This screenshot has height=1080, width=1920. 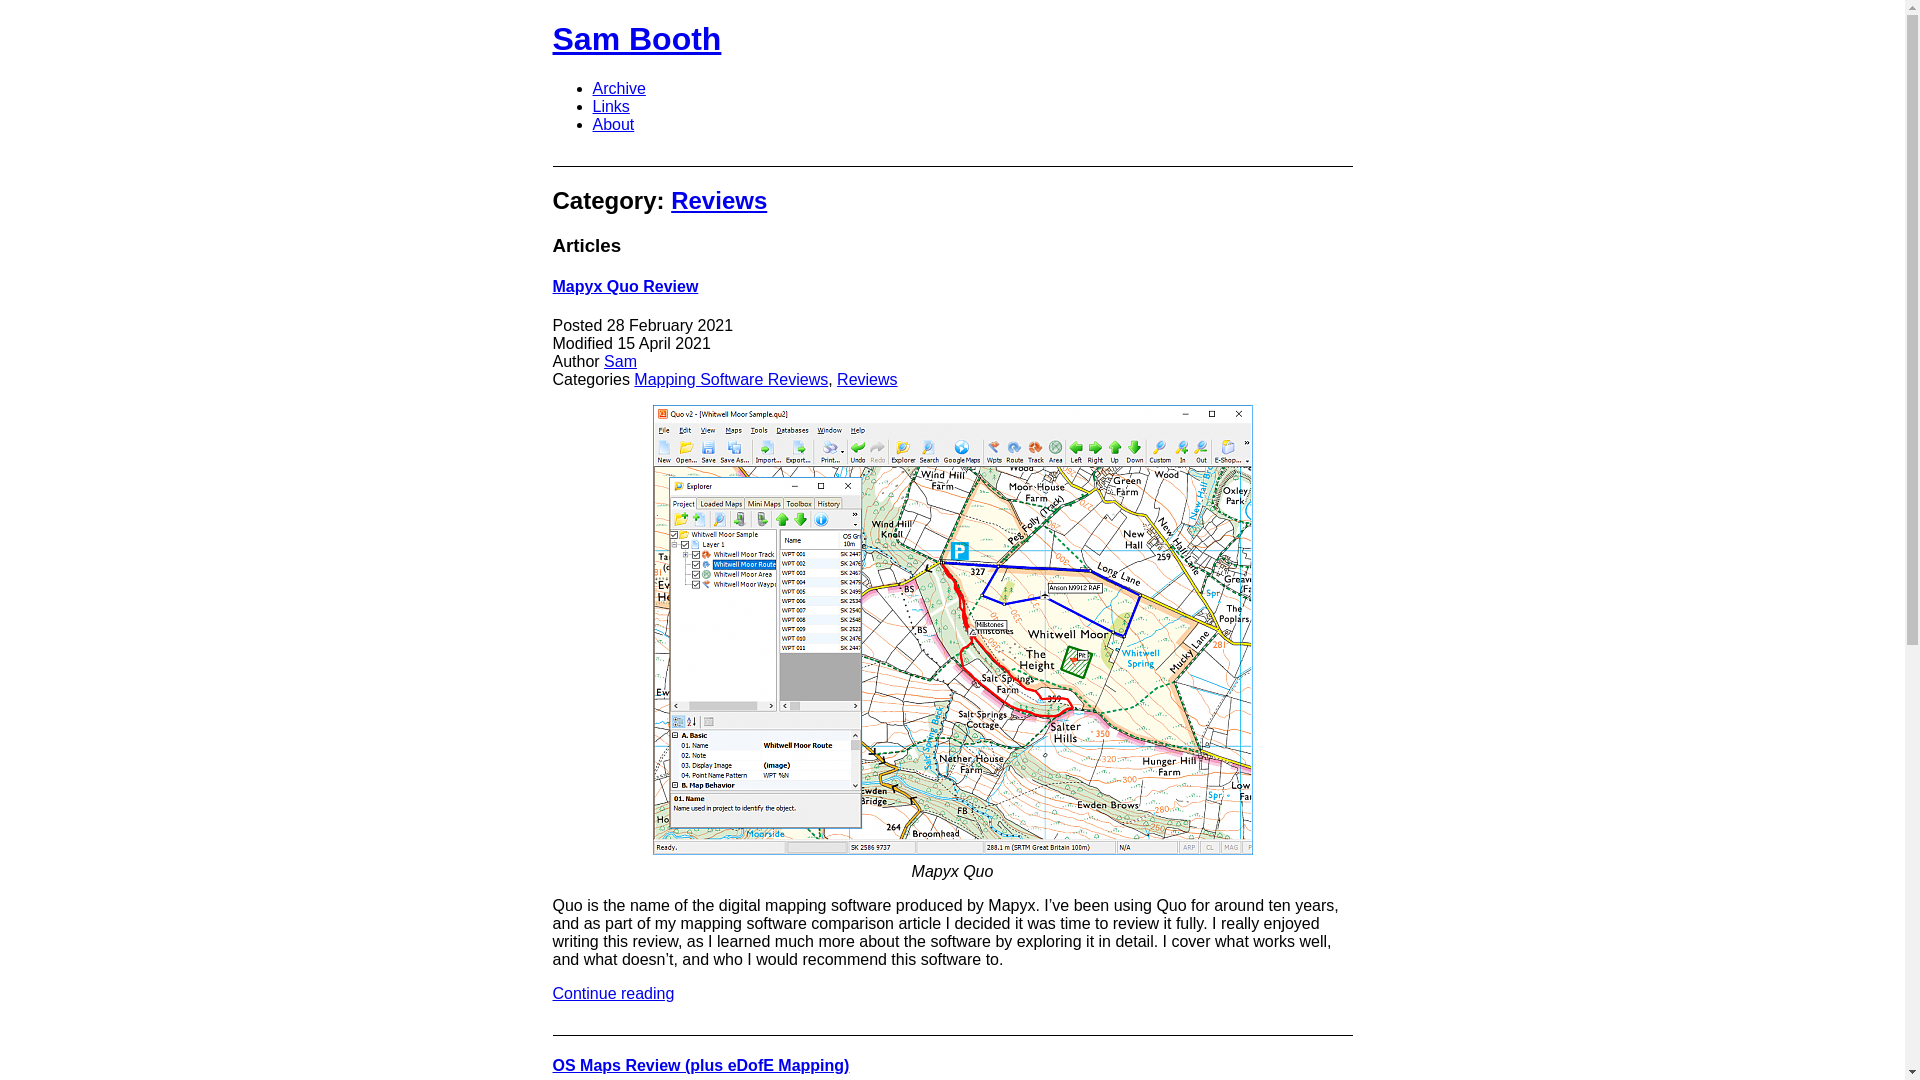 I want to click on Archive, so click(x=618, y=88).